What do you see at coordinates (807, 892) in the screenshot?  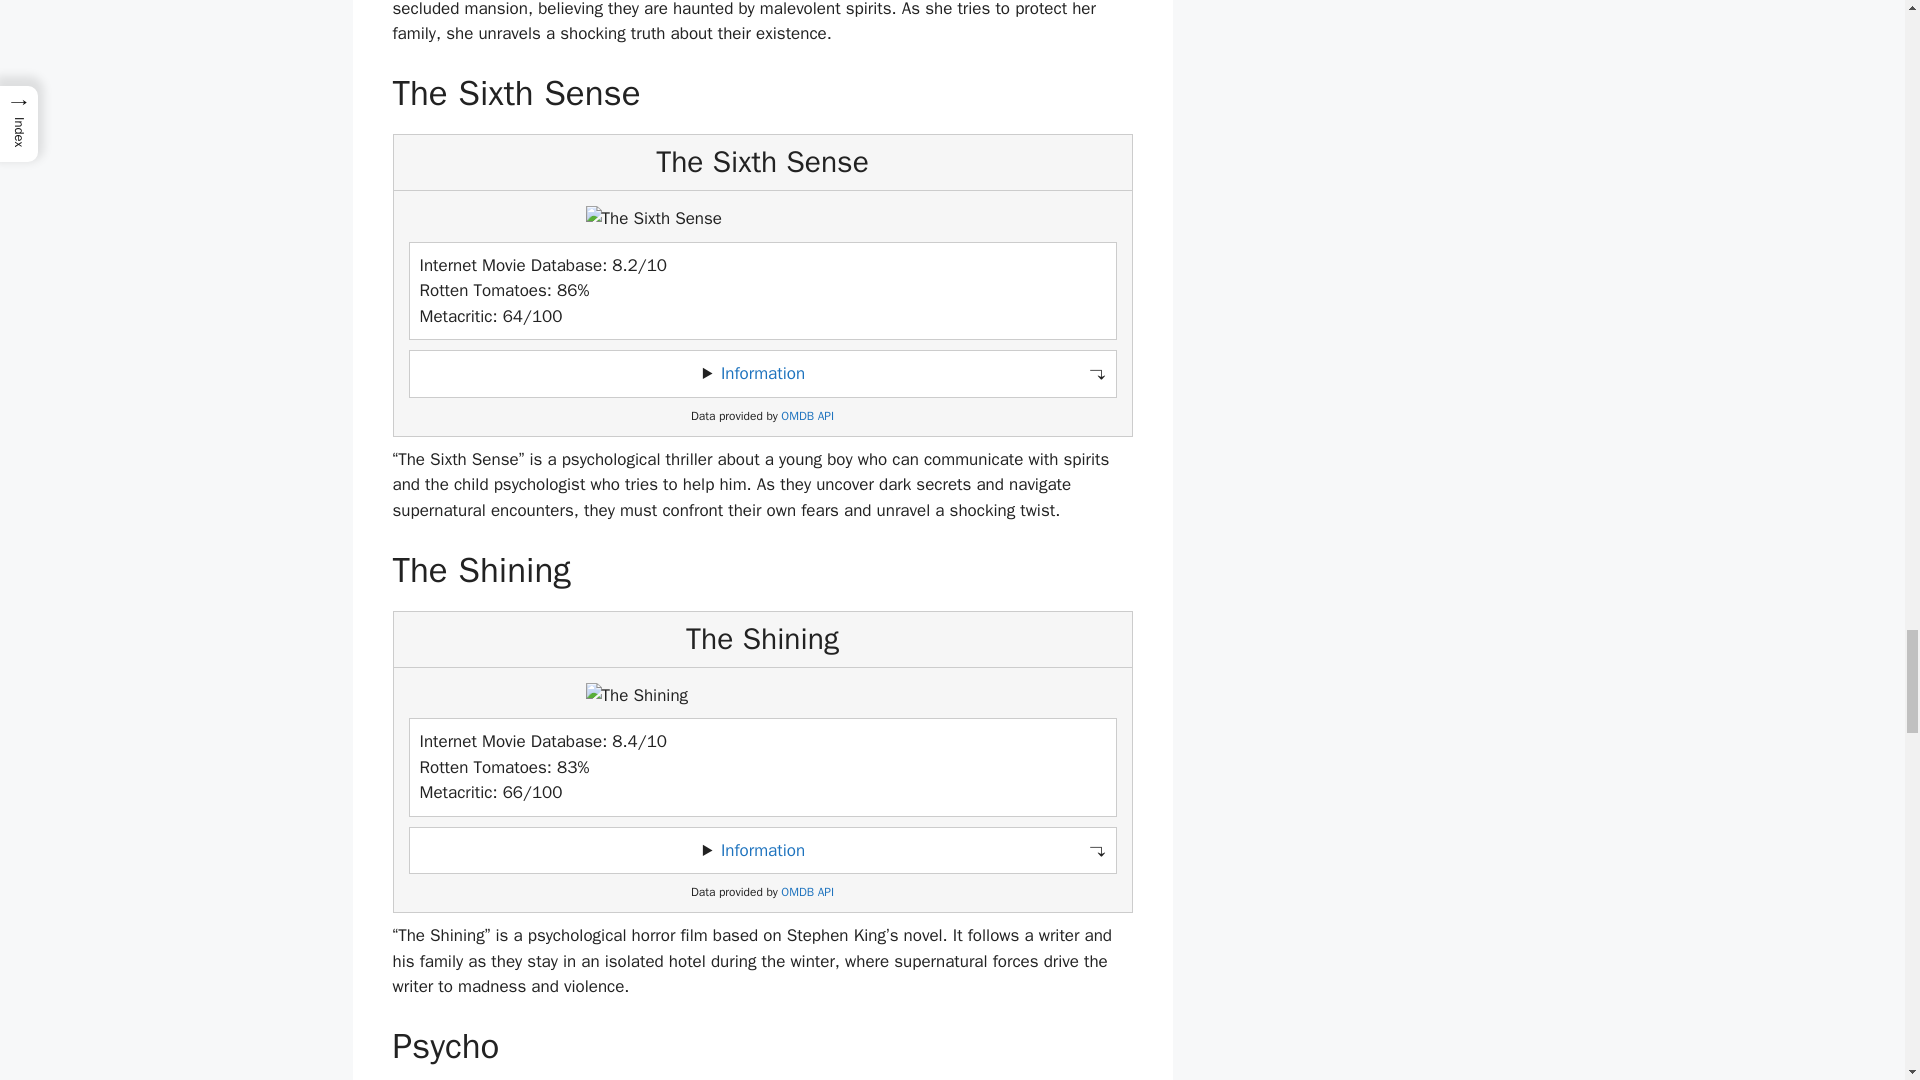 I see `OMDB API` at bounding box center [807, 892].